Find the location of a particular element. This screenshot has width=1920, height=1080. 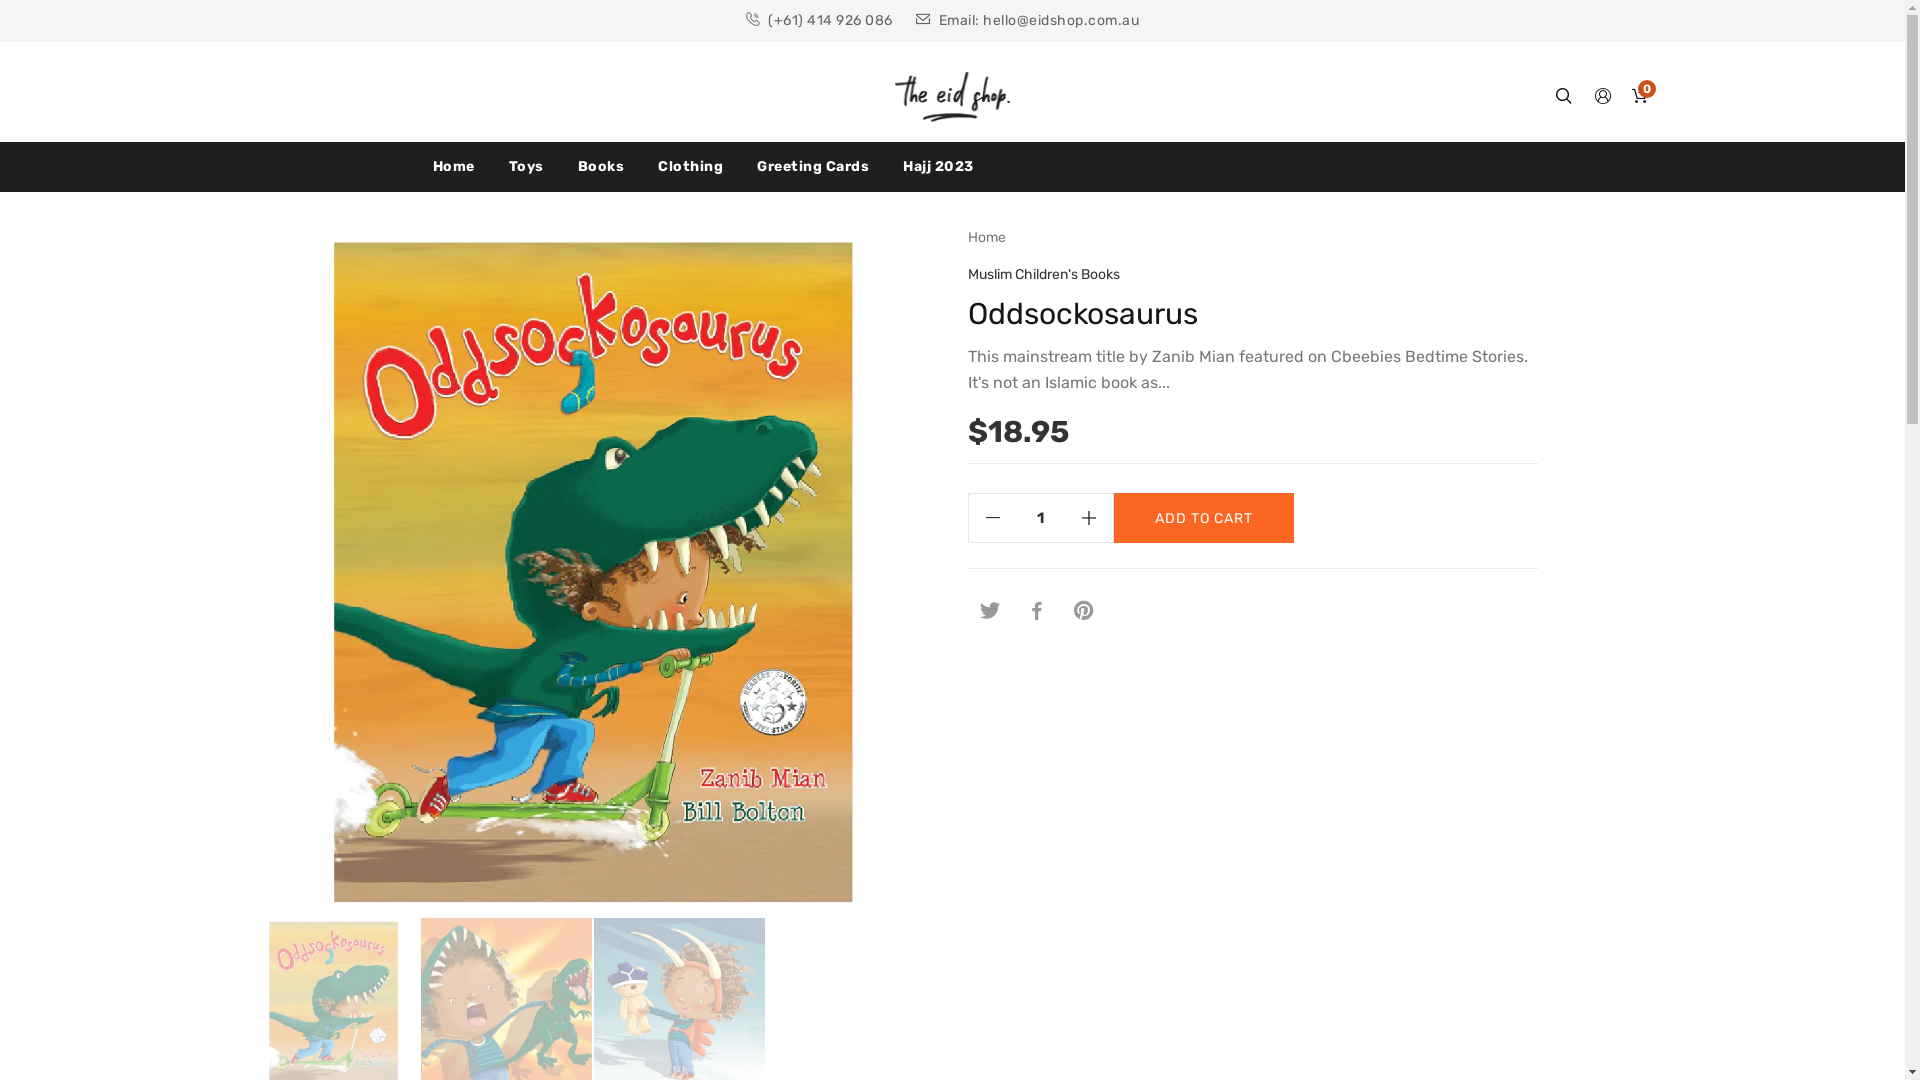

Home is located at coordinates (462, 174).